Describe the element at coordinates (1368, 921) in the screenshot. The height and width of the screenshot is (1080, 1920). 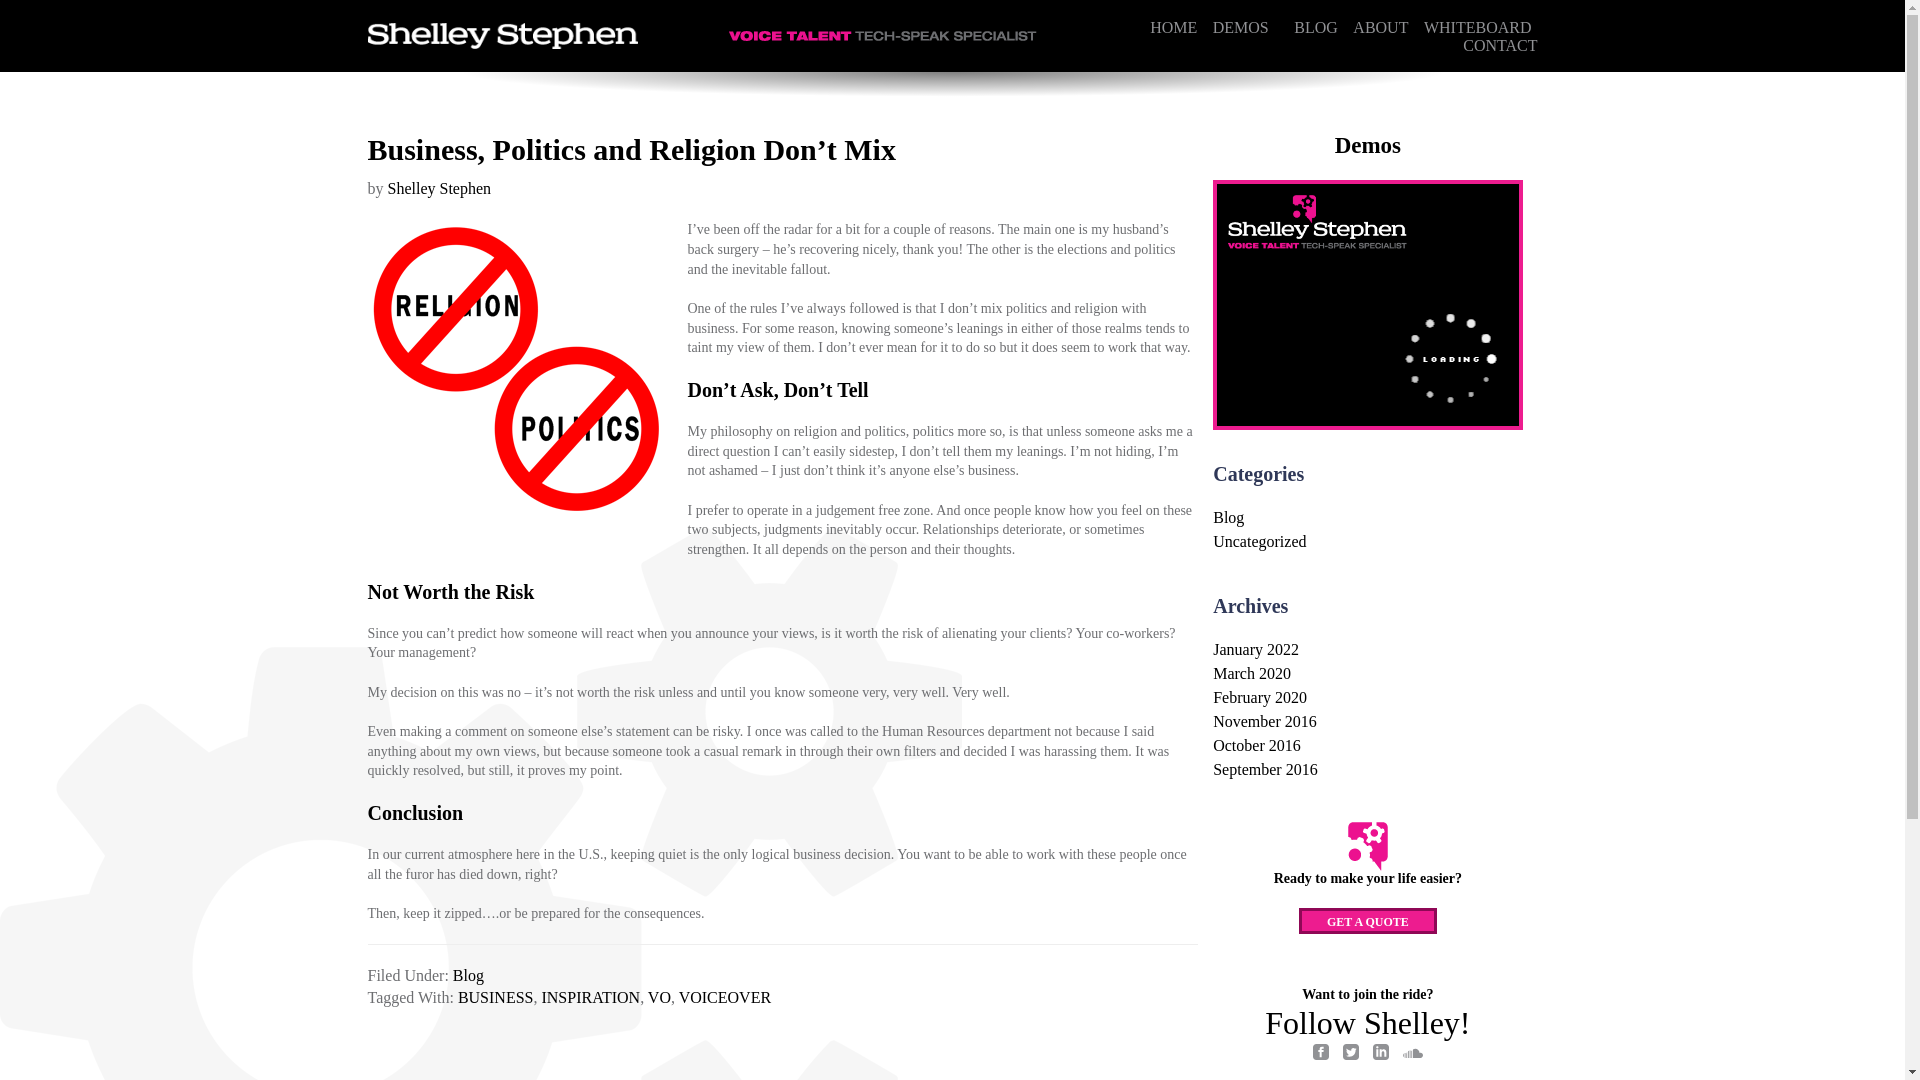
I see `GET A QUOTE` at that location.